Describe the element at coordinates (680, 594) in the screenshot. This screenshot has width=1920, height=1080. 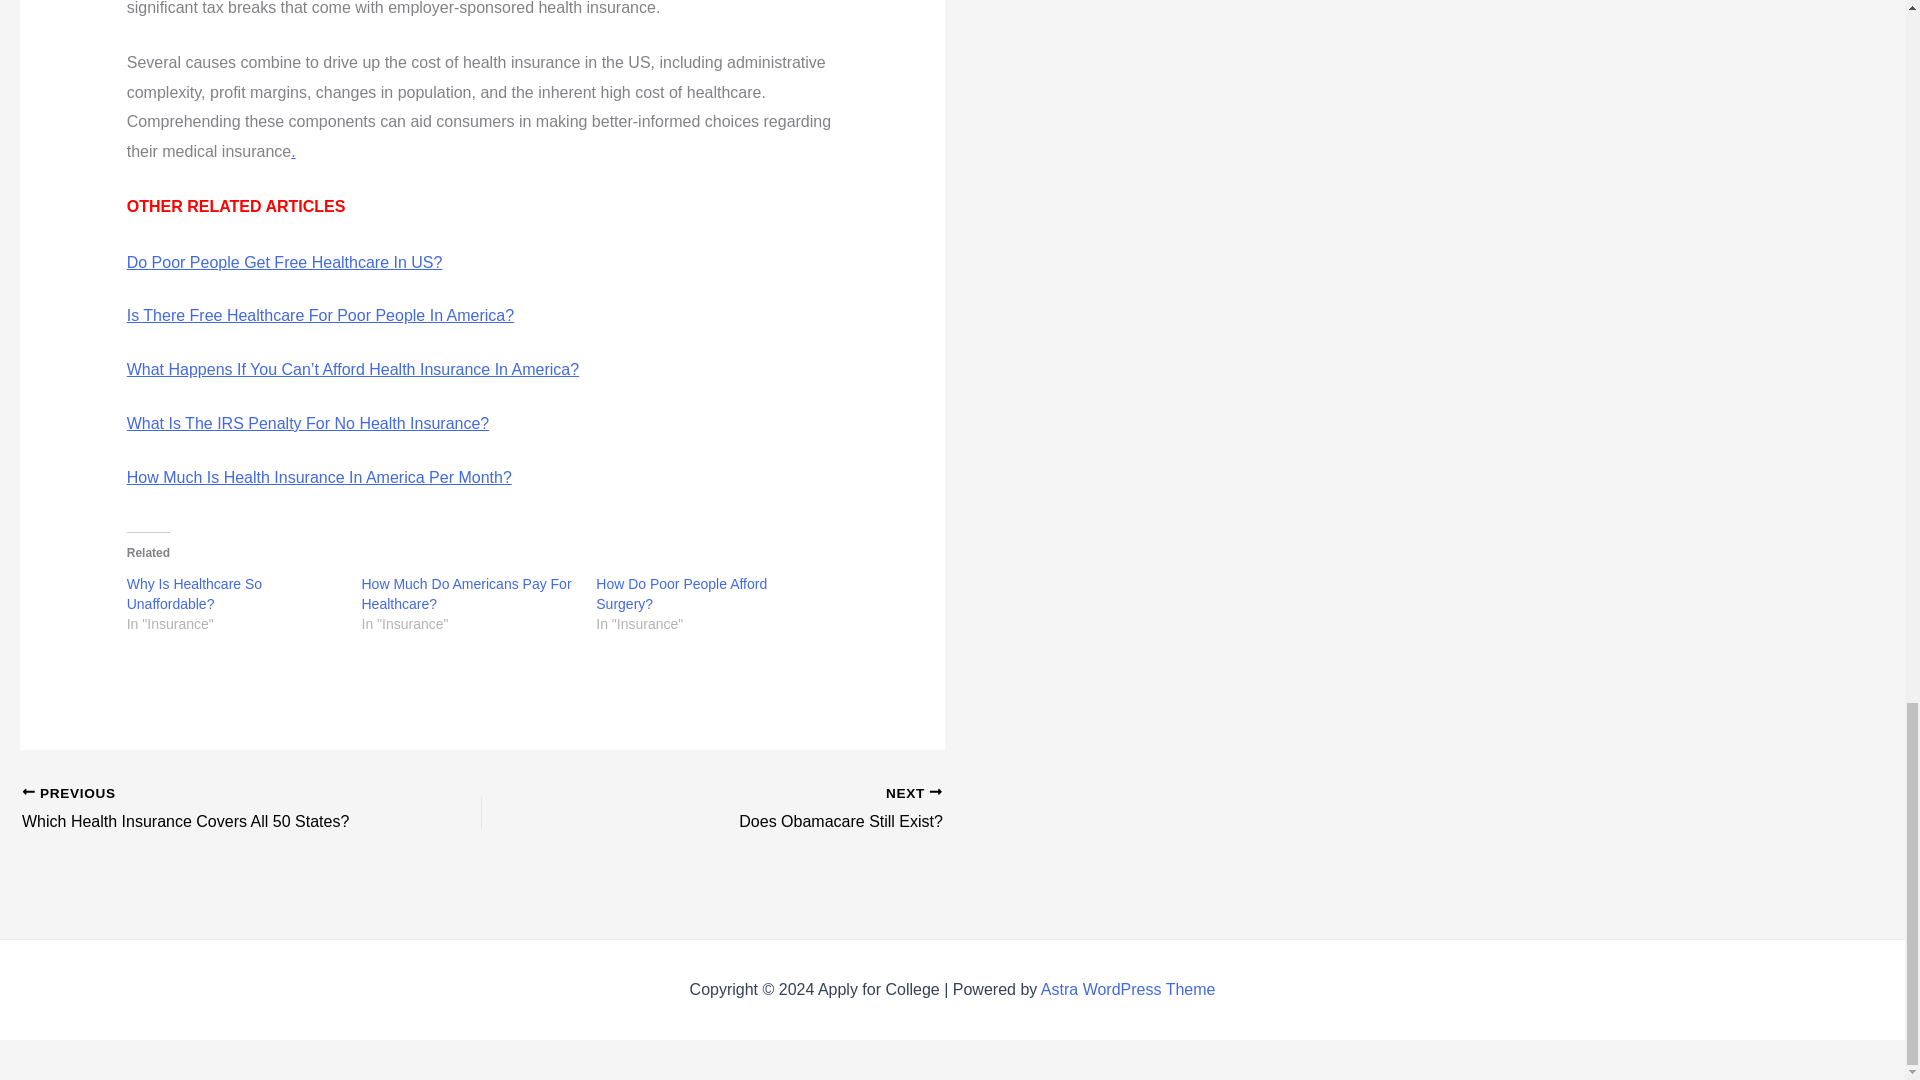
I see `.` at that location.